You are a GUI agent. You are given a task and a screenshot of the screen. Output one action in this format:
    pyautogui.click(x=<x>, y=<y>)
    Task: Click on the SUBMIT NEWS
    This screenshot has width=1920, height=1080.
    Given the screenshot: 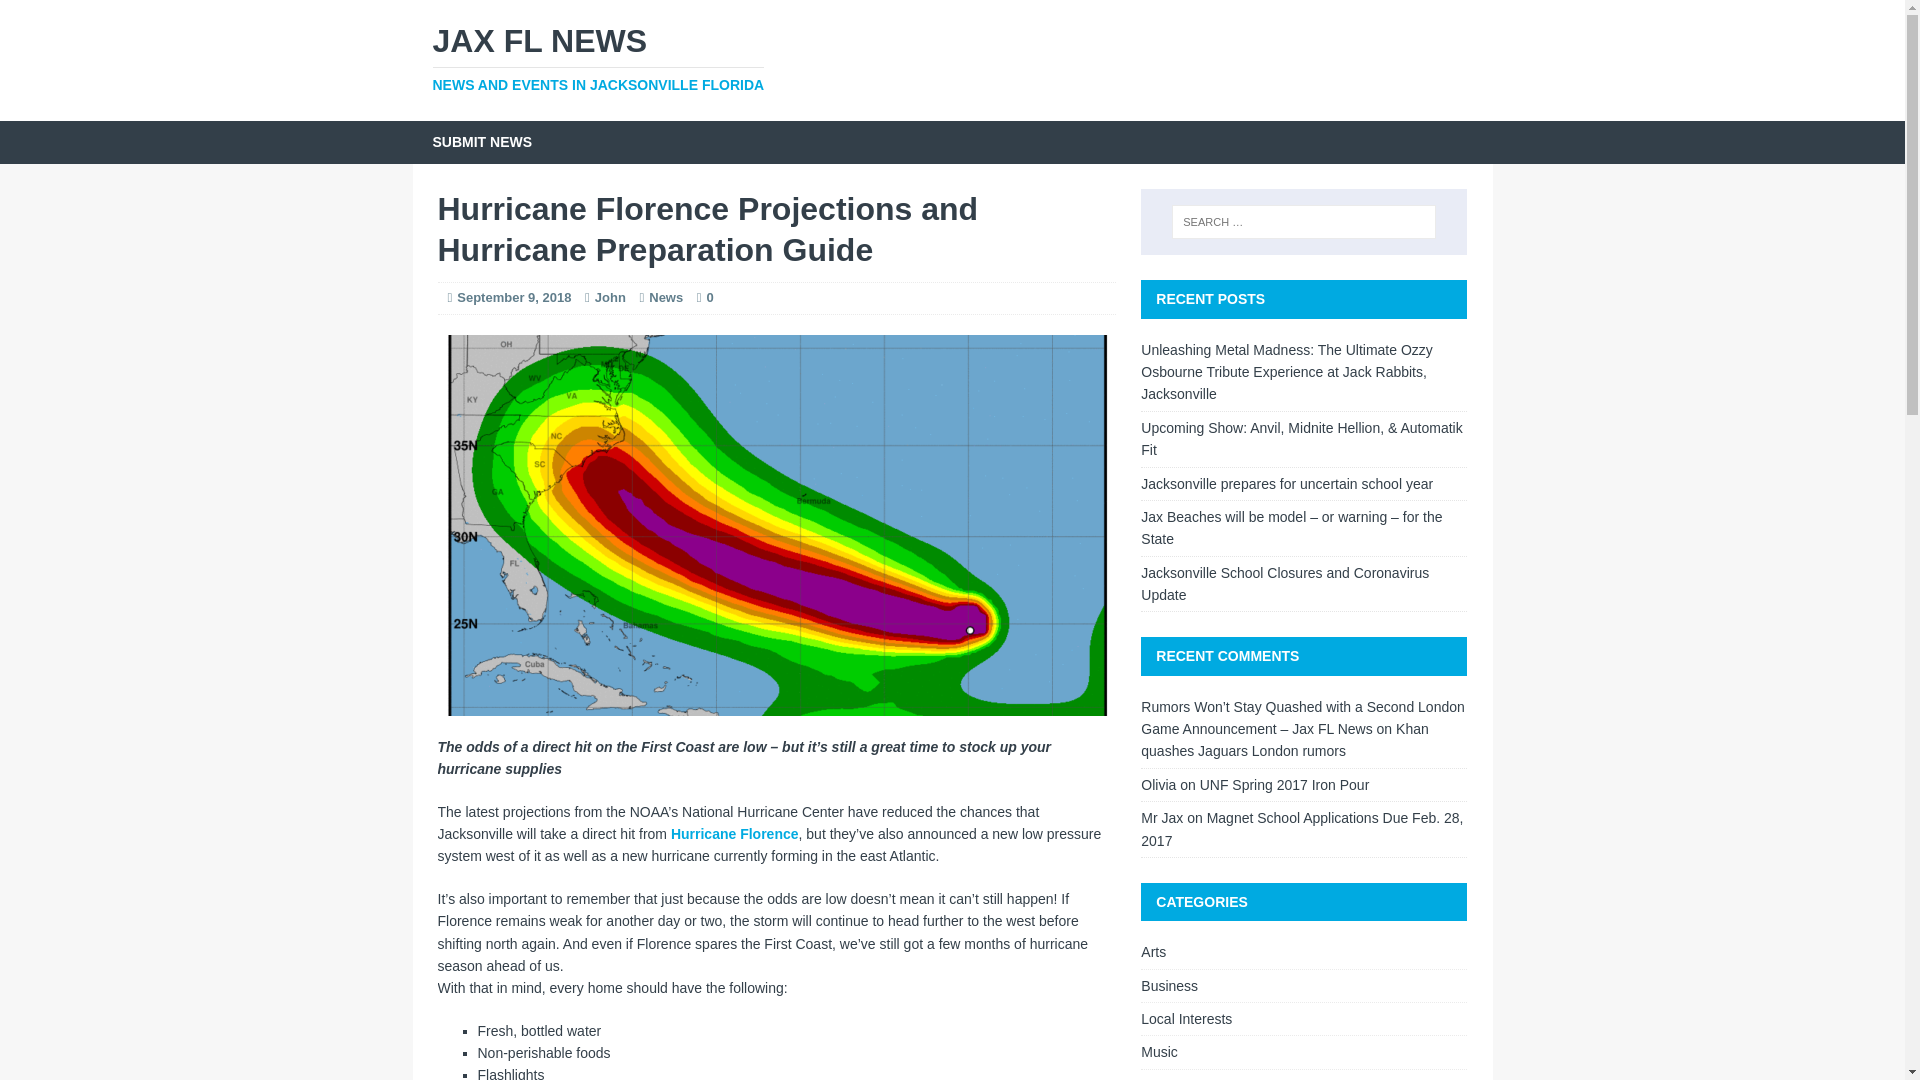 What is the action you would take?
    pyautogui.click(x=482, y=142)
    